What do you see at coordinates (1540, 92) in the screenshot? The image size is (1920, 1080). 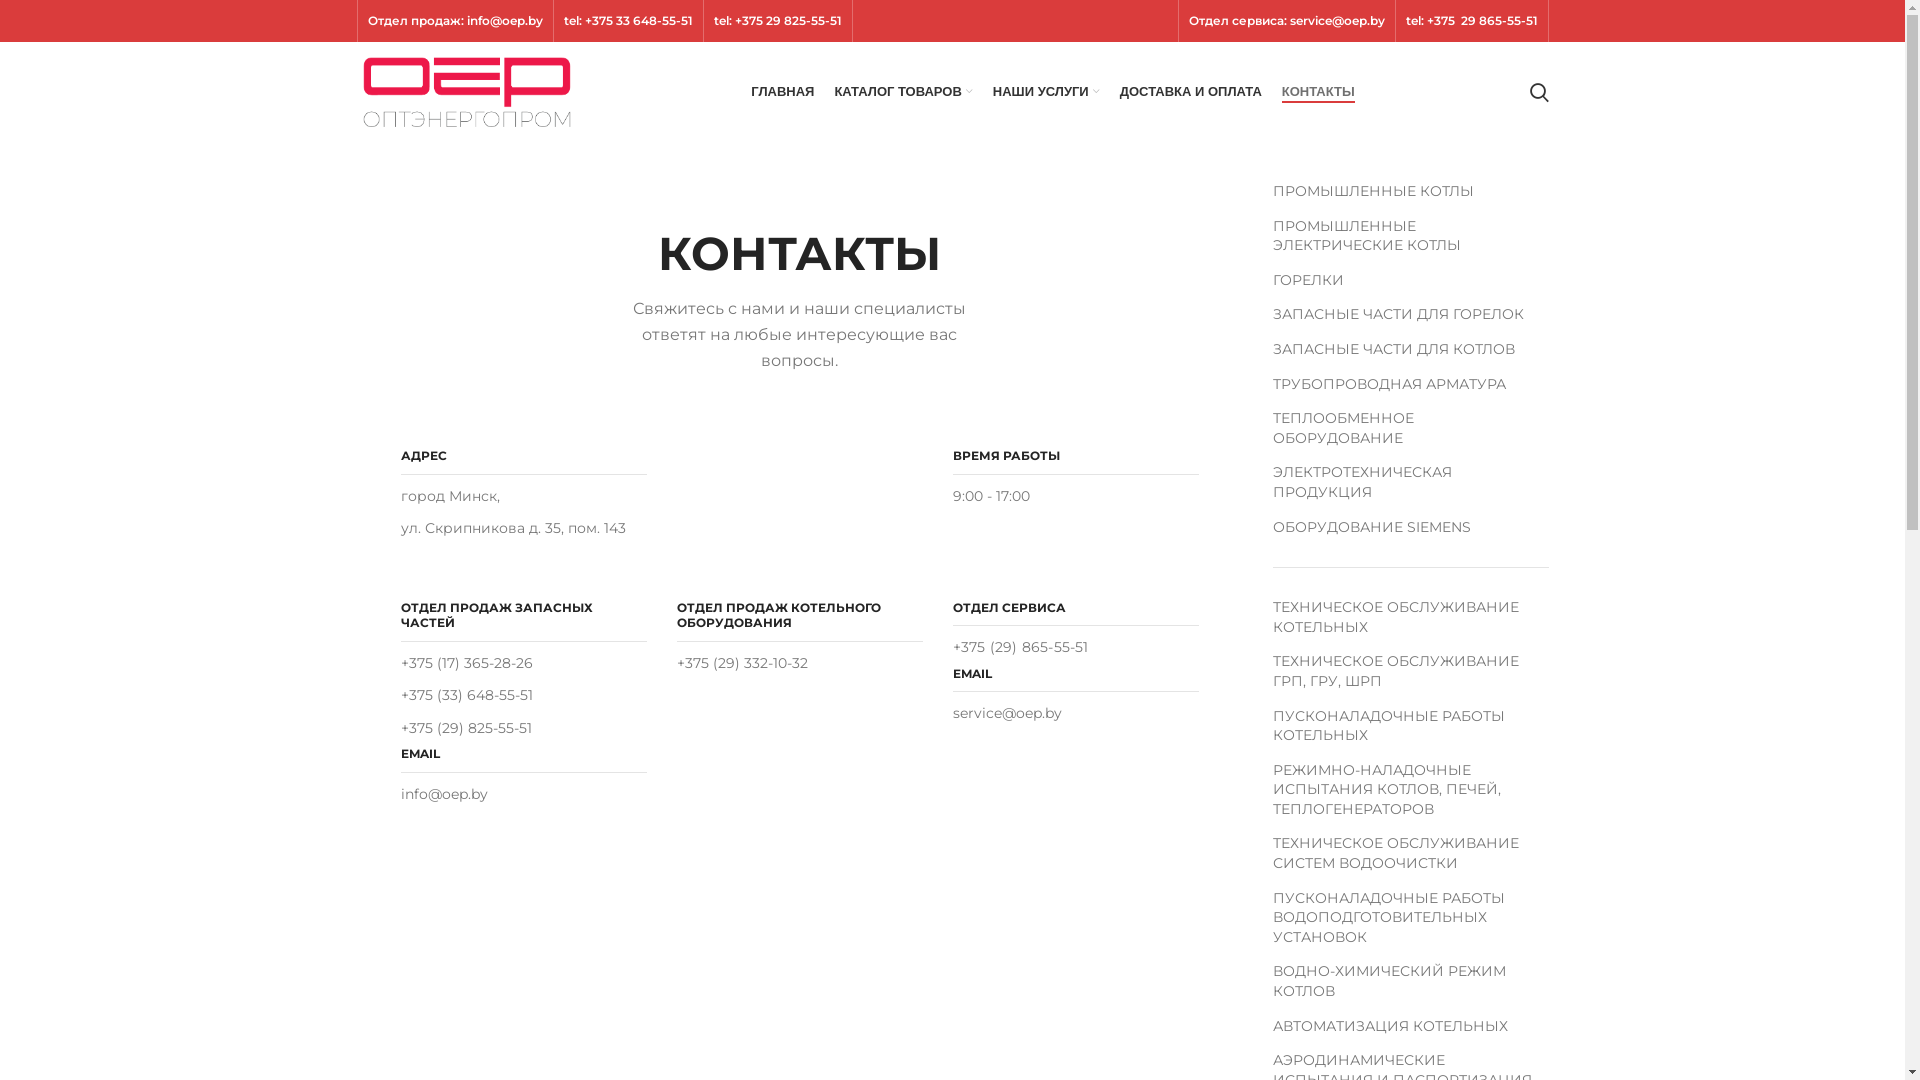 I see `Search` at bounding box center [1540, 92].